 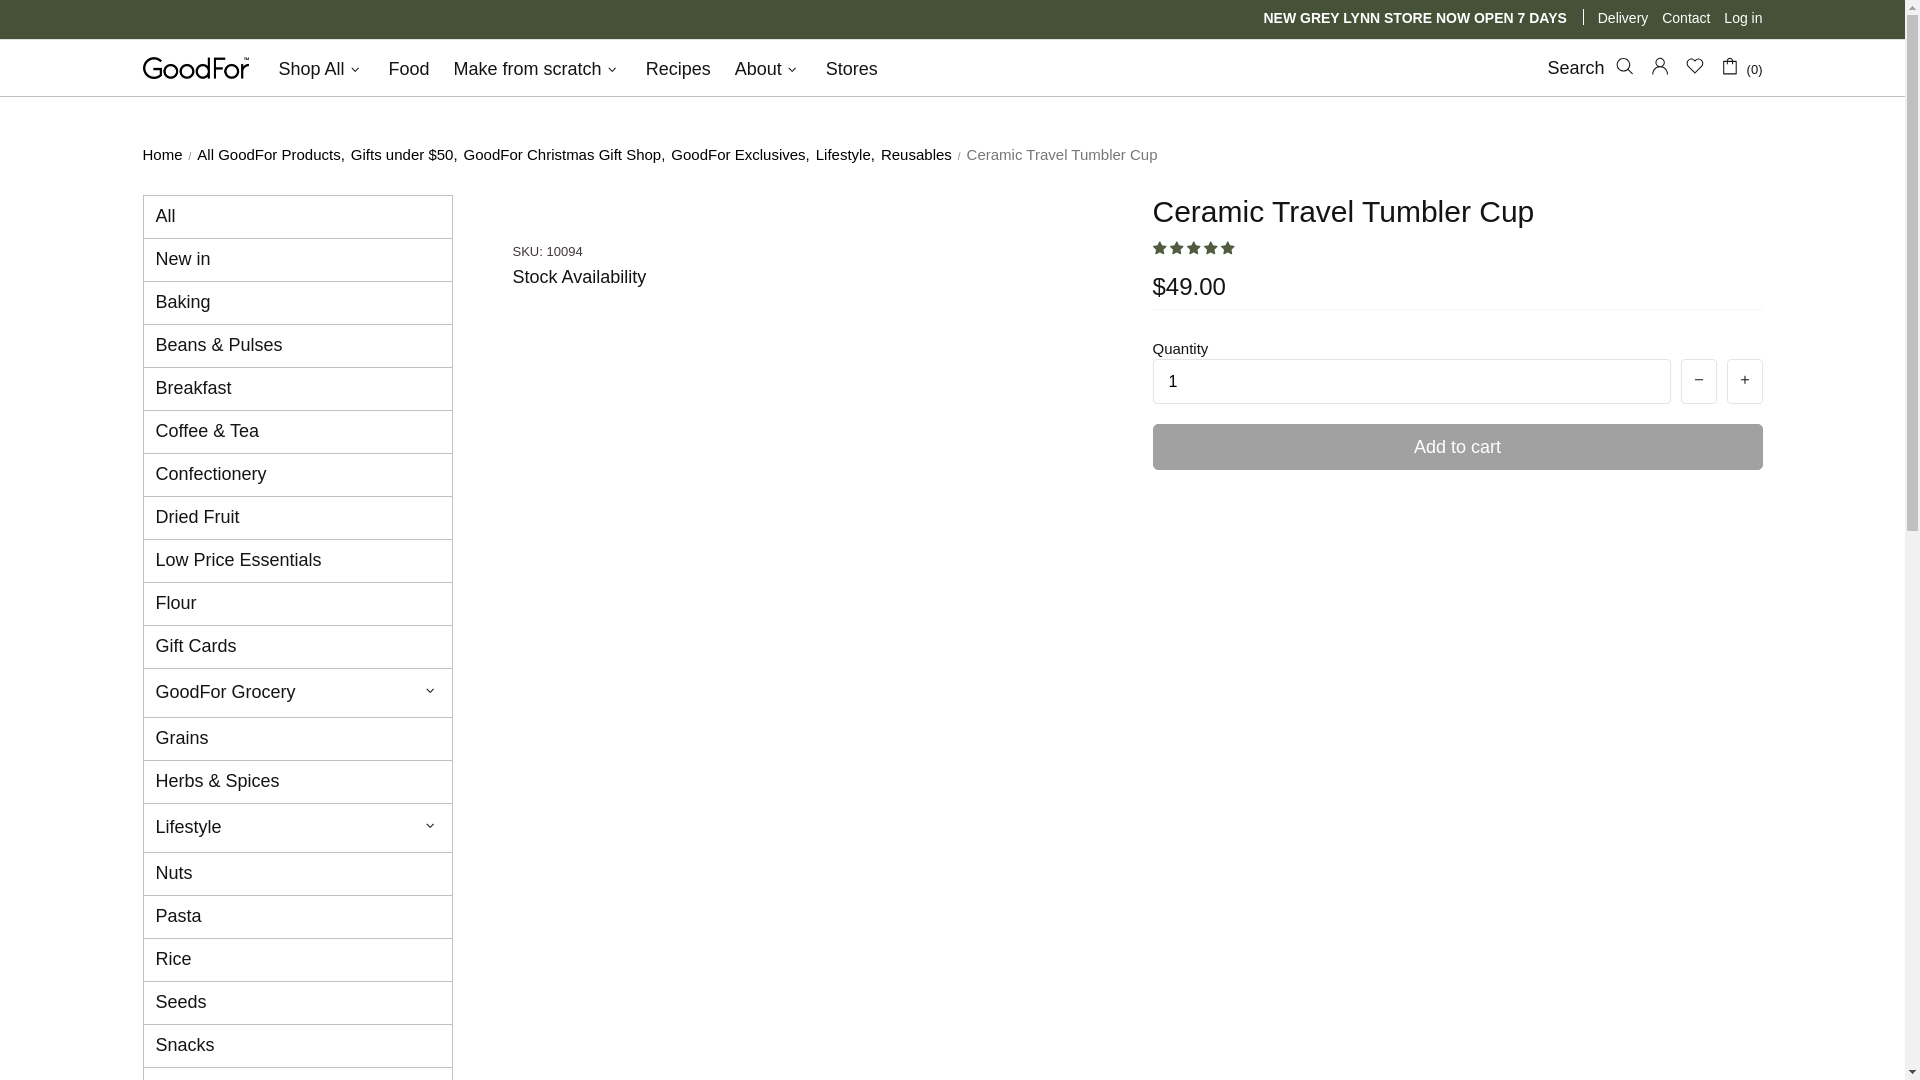 What do you see at coordinates (1422, 17) in the screenshot?
I see `NEW GREY LYNN STORE NOW OPEN 7 DAYS` at bounding box center [1422, 17].